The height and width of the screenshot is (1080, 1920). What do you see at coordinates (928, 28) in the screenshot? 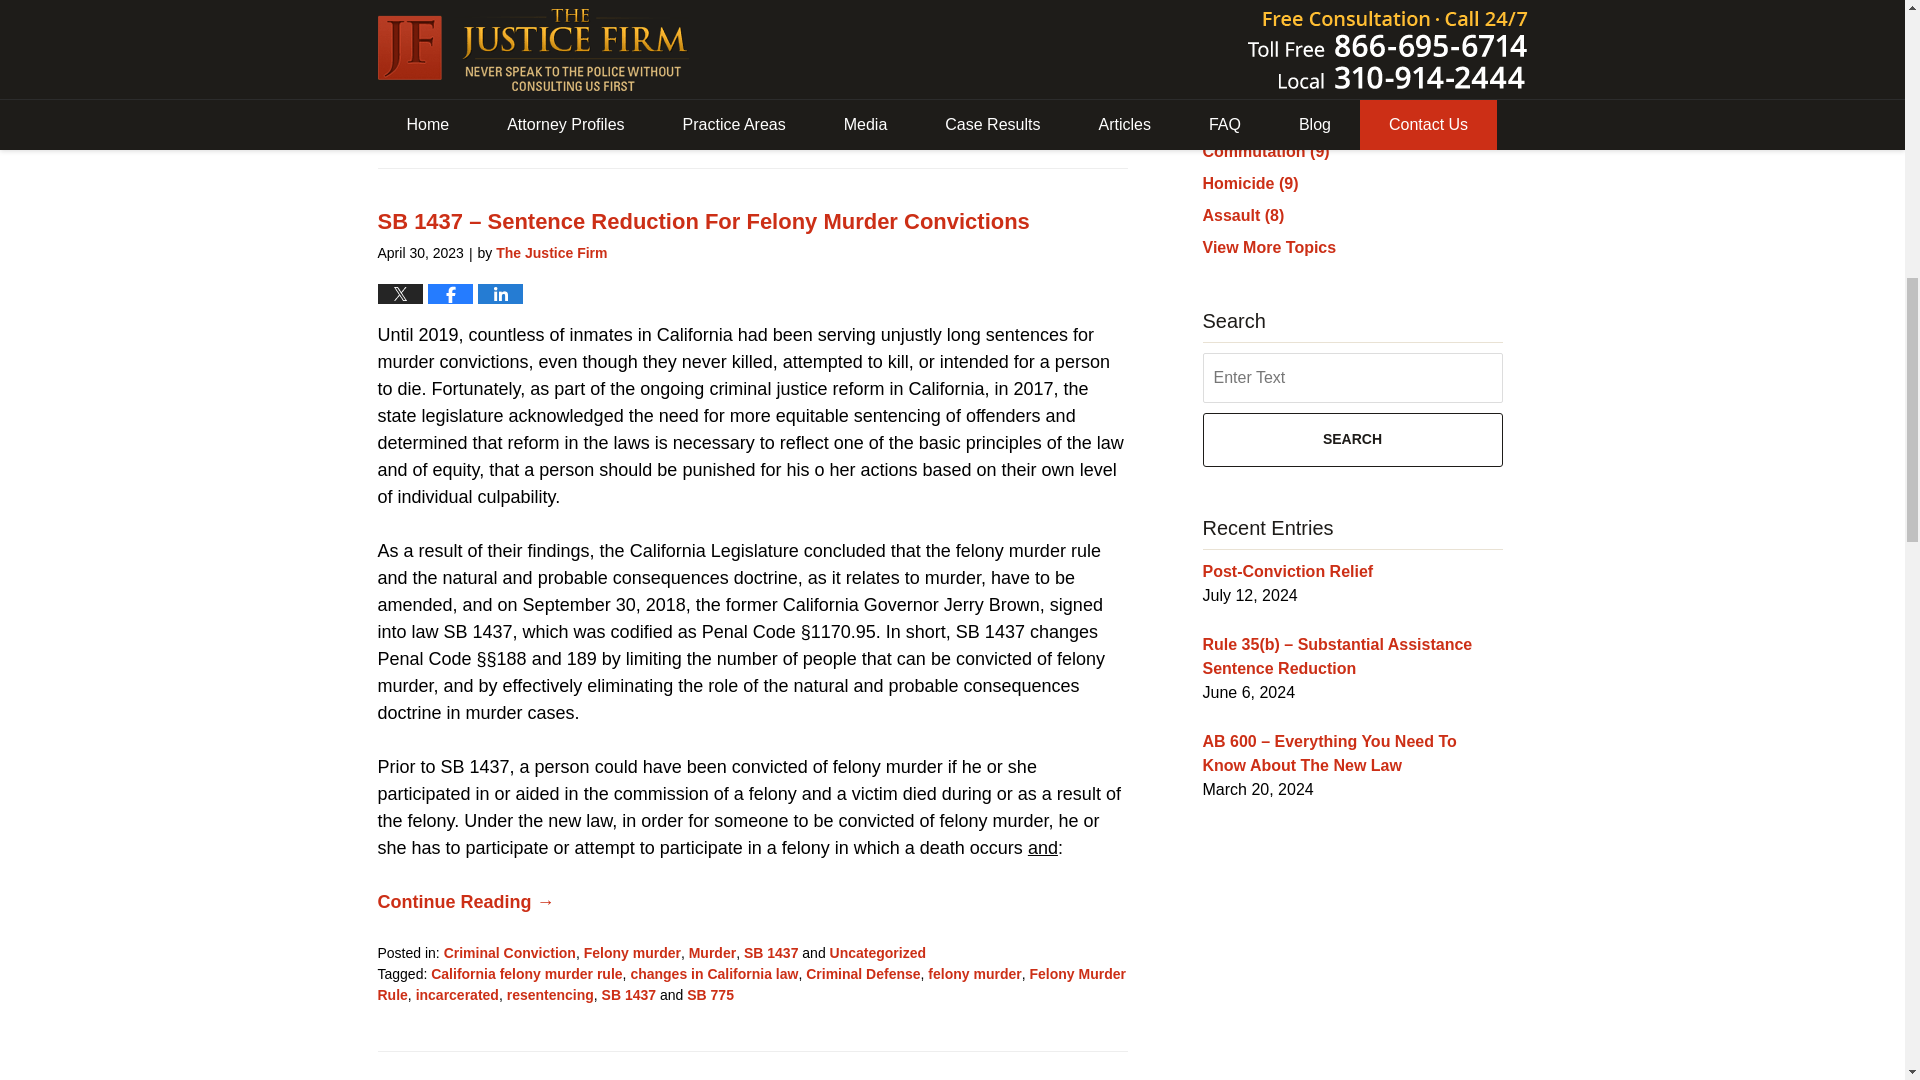
I see `Sentencing Enhancements` at bounding box center [928, 28].